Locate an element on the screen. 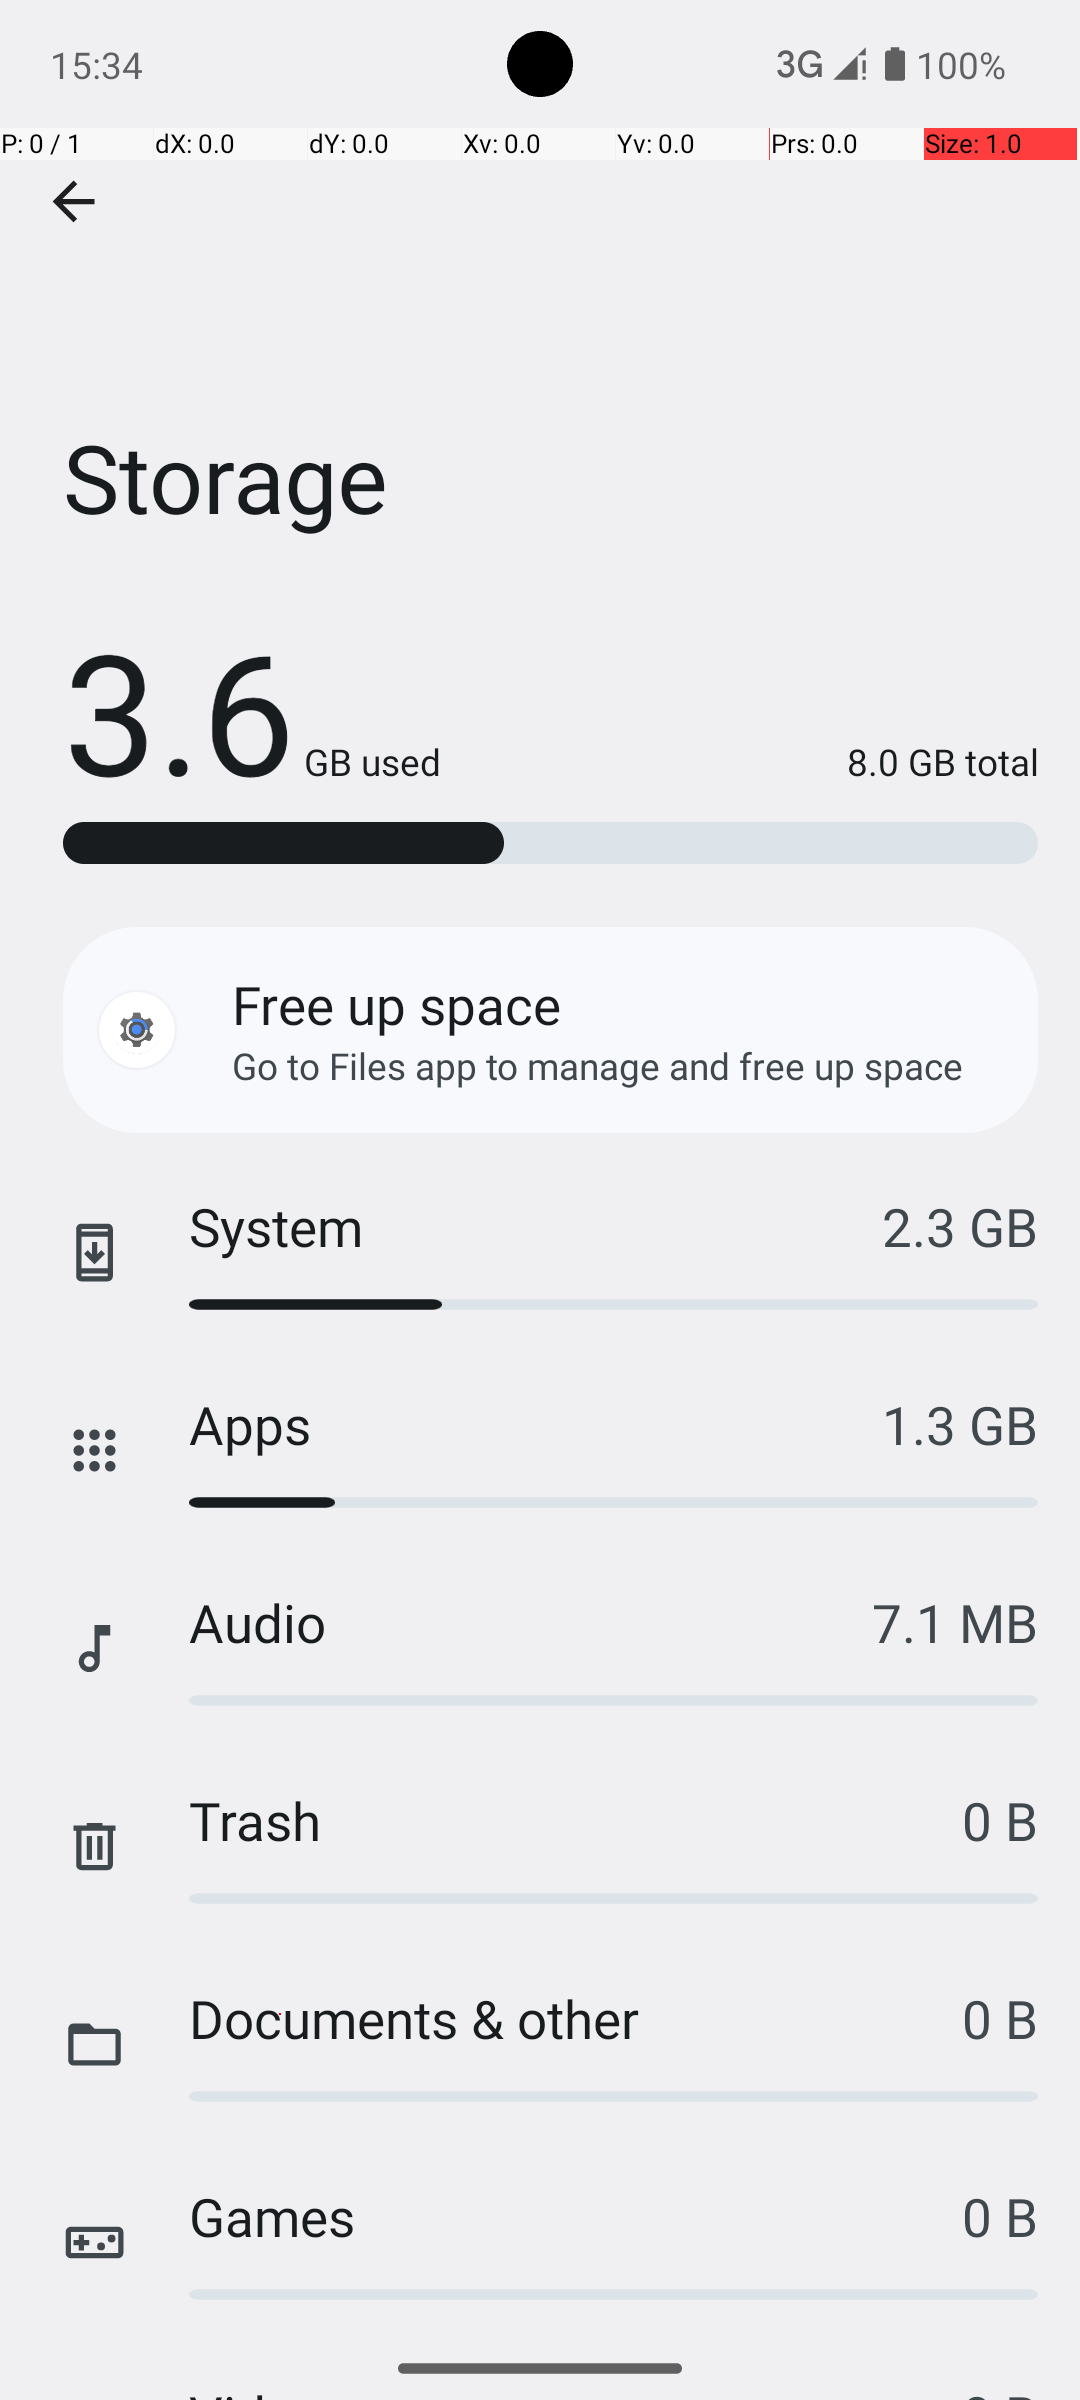 Image resolution: width=1080 pixels, height=2400 pixels. 7.1 MB is located at coordinates (955, 1622).